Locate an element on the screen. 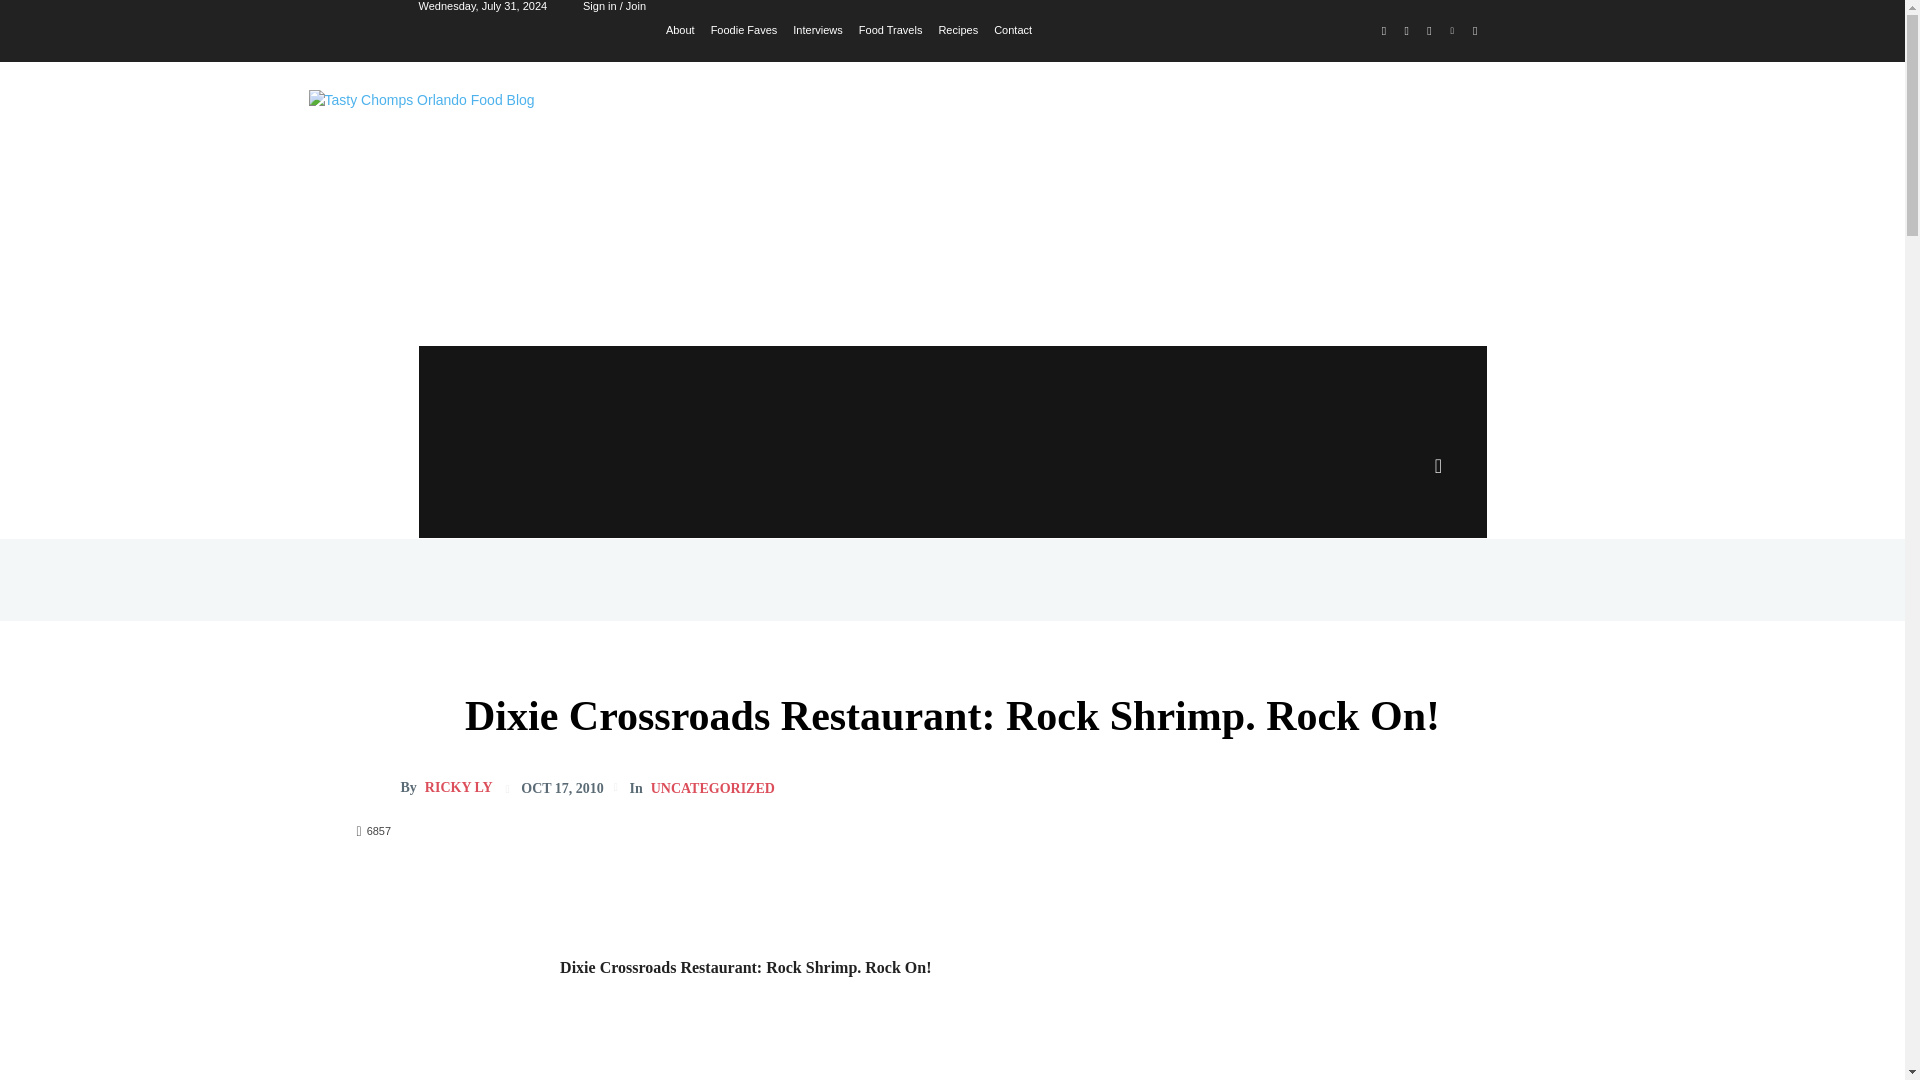 The width and height of the screenshot is (1920, 1080). Ricky Ly is located at coordinates (377, 788).